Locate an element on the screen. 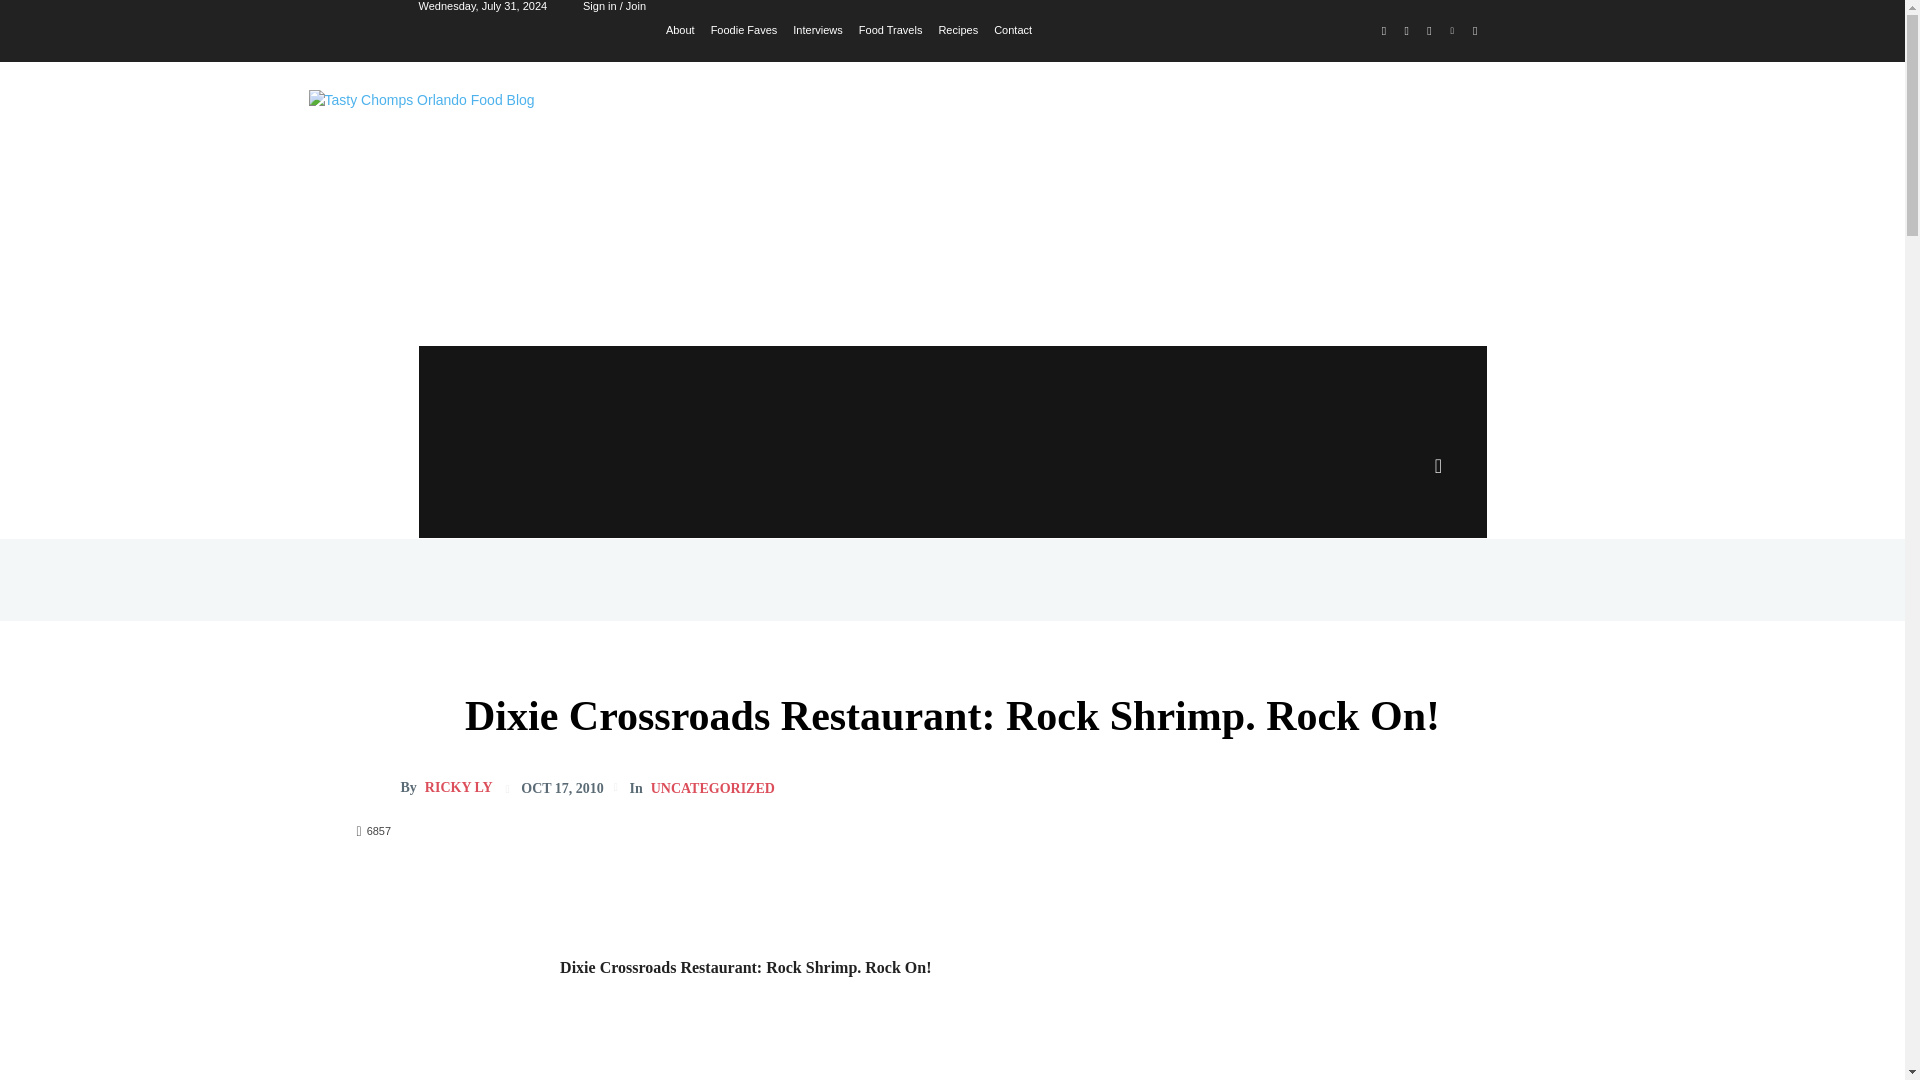 The width and height of the screenshot is (1920, 1080). Ricky Ly is located at coordinates (377, 788).